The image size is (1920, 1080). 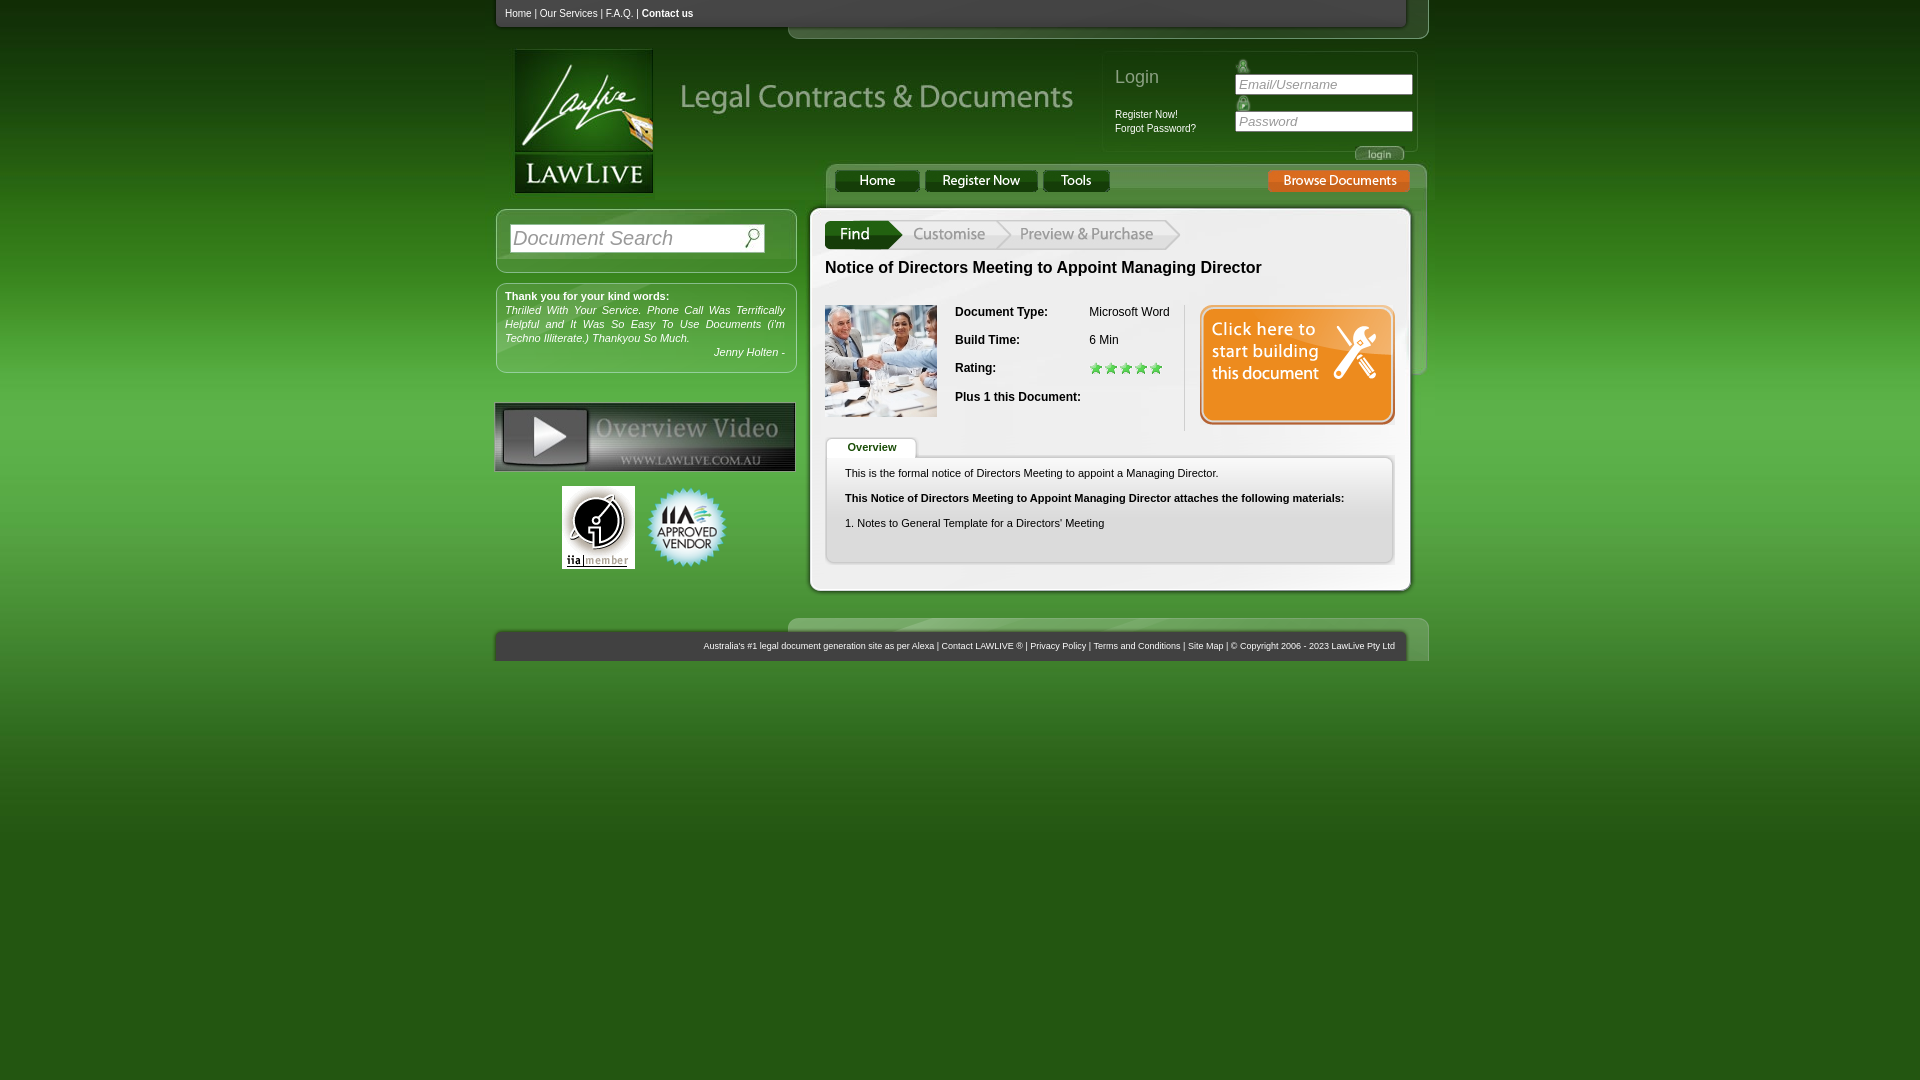 What do you see at coordinates (570, 193) in the screenshot?
I see `LawLive` at bounding box center [570, 193].